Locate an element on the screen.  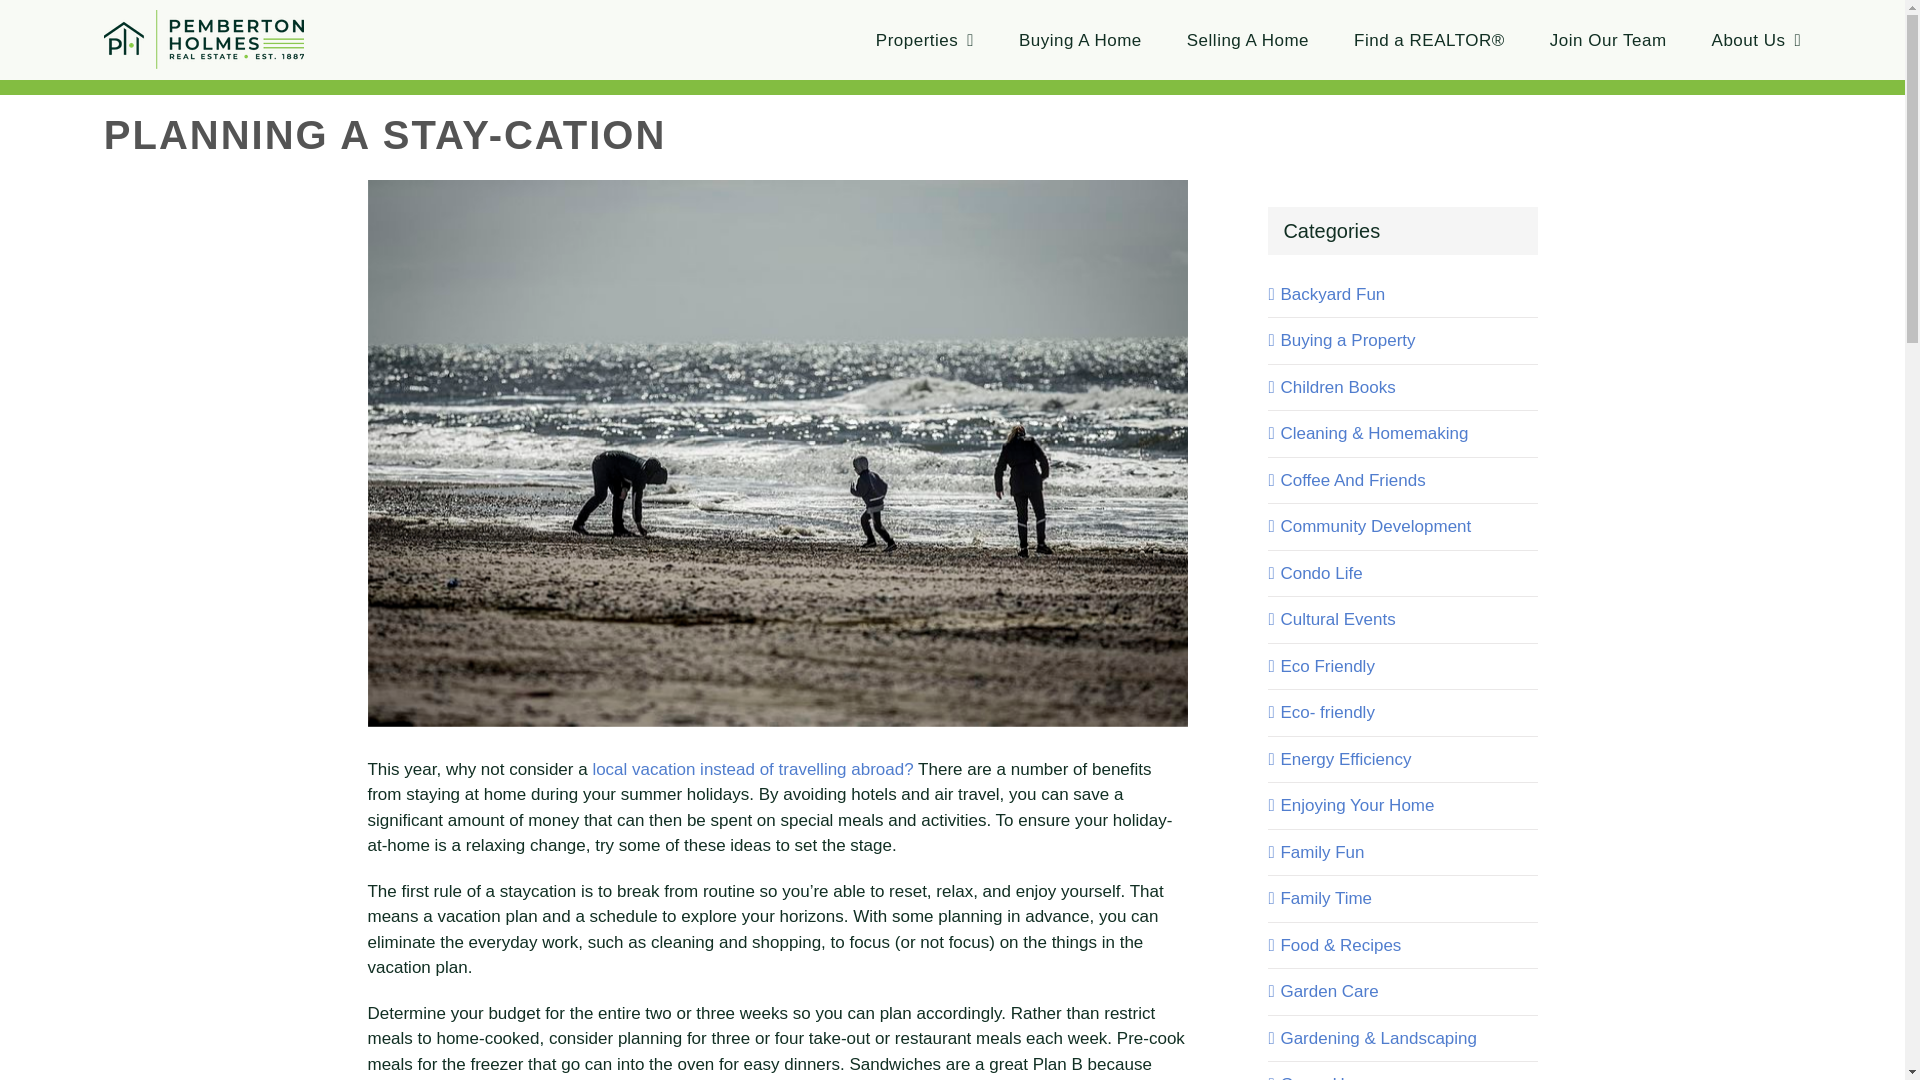
Join Our Team is located at coordinates (1608, 40).